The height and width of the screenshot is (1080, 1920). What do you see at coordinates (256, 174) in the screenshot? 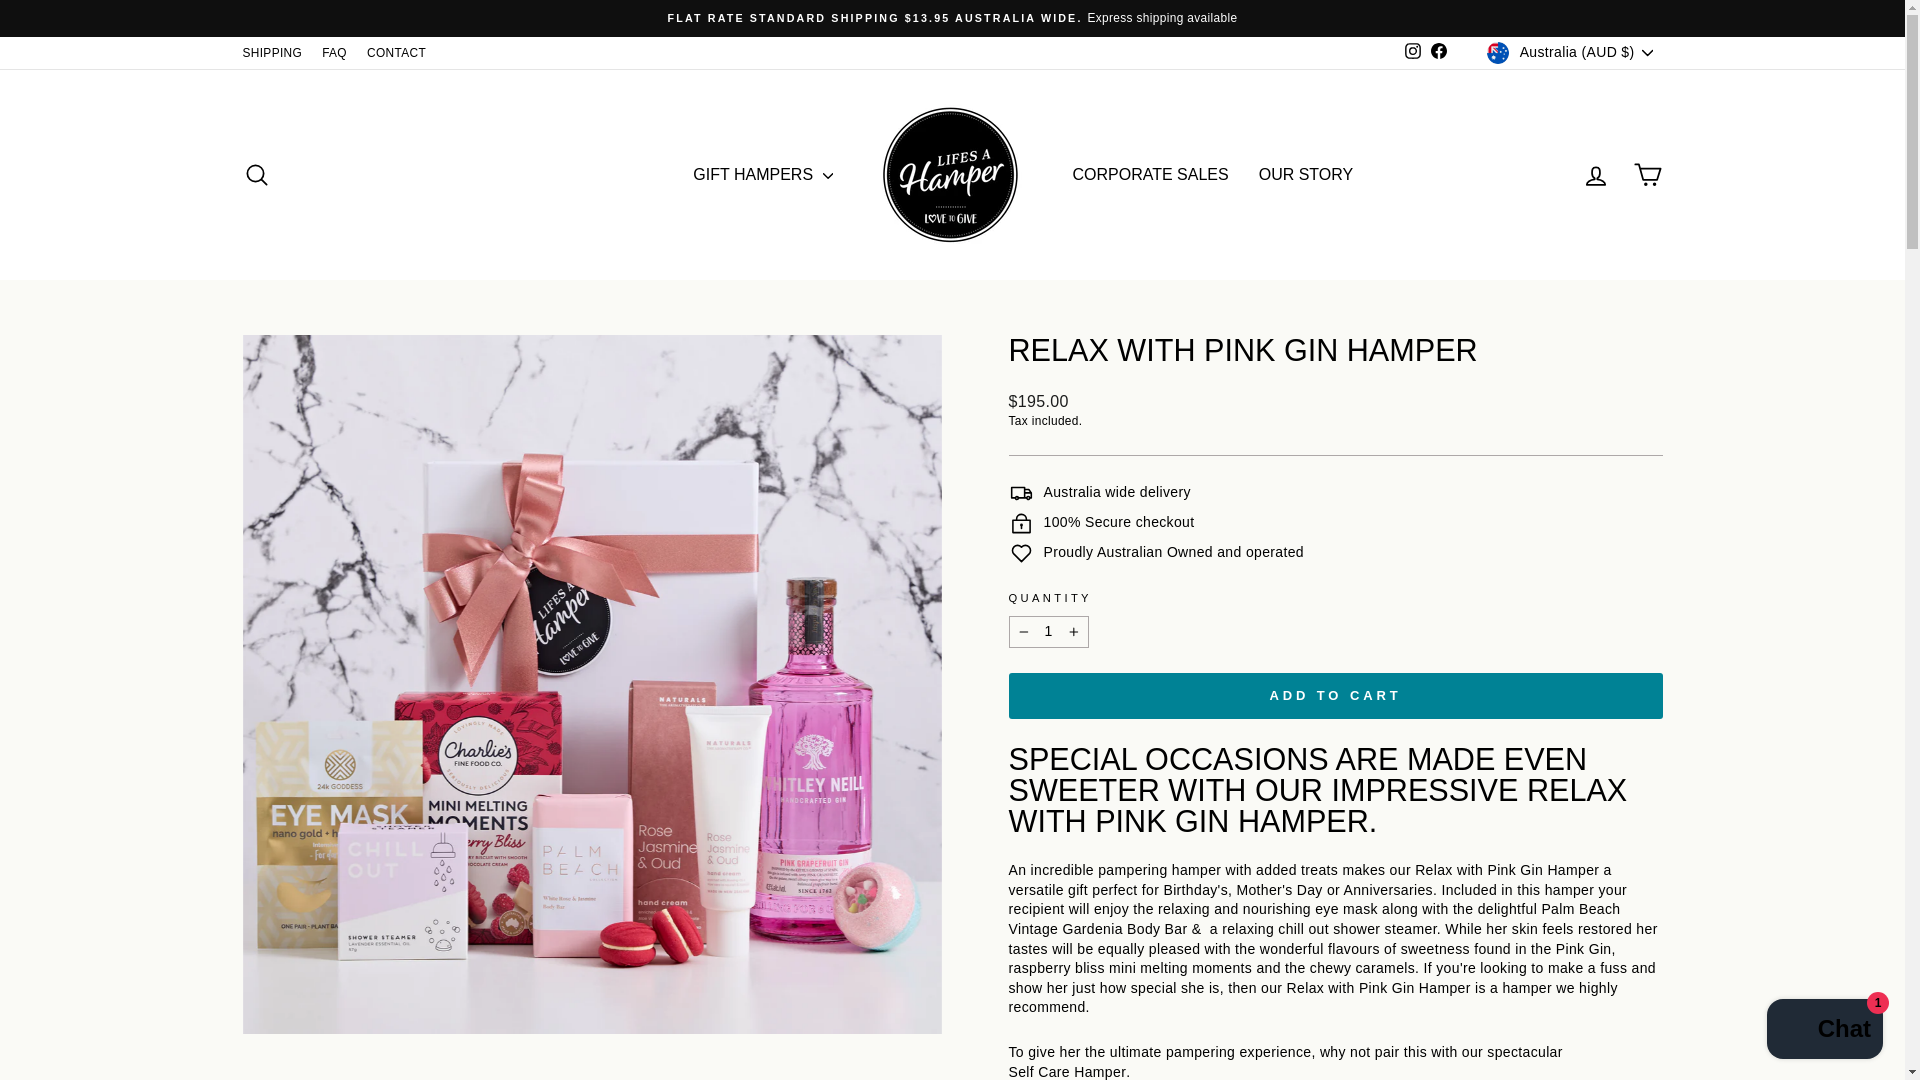
I see `ICON-SEARCH` at bounding box center [256, 174].